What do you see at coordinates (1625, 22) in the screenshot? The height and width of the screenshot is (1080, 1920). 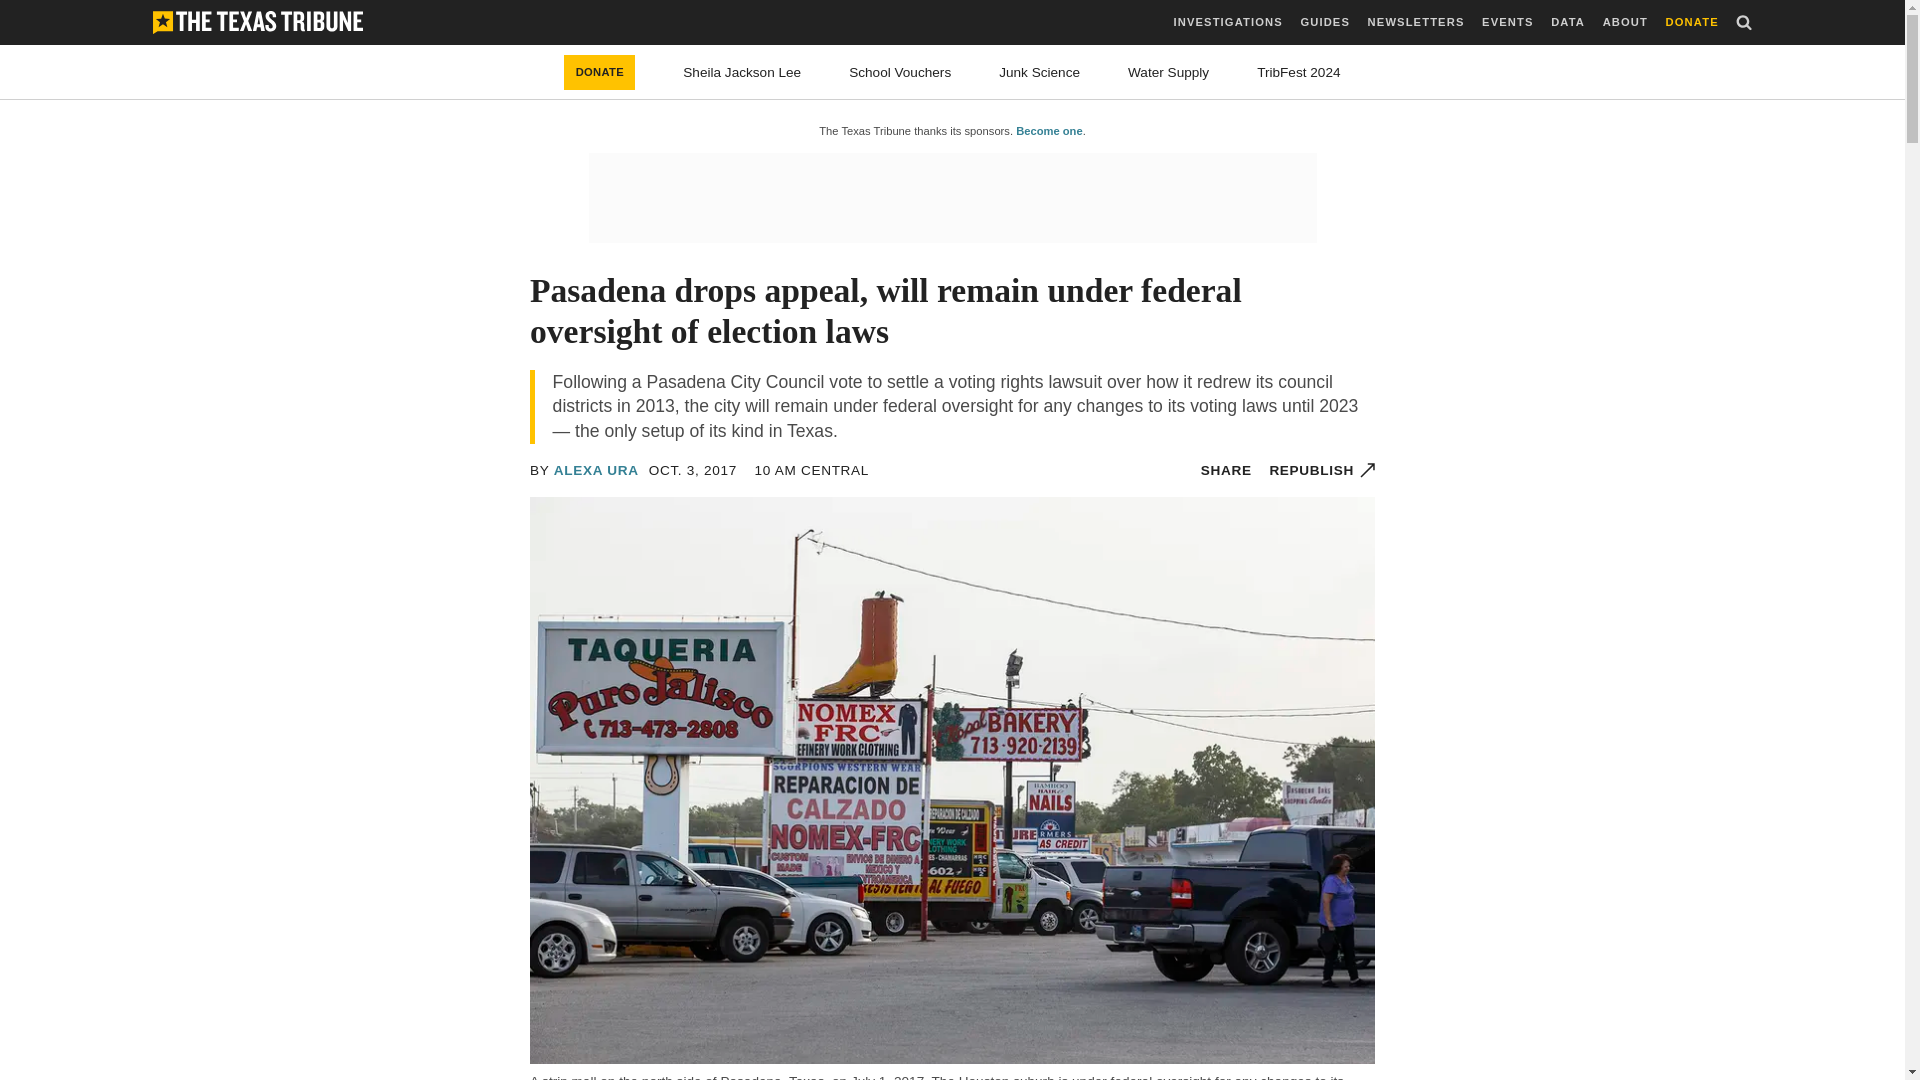 I see `ABOUT` at bounding box center [1625, 22].